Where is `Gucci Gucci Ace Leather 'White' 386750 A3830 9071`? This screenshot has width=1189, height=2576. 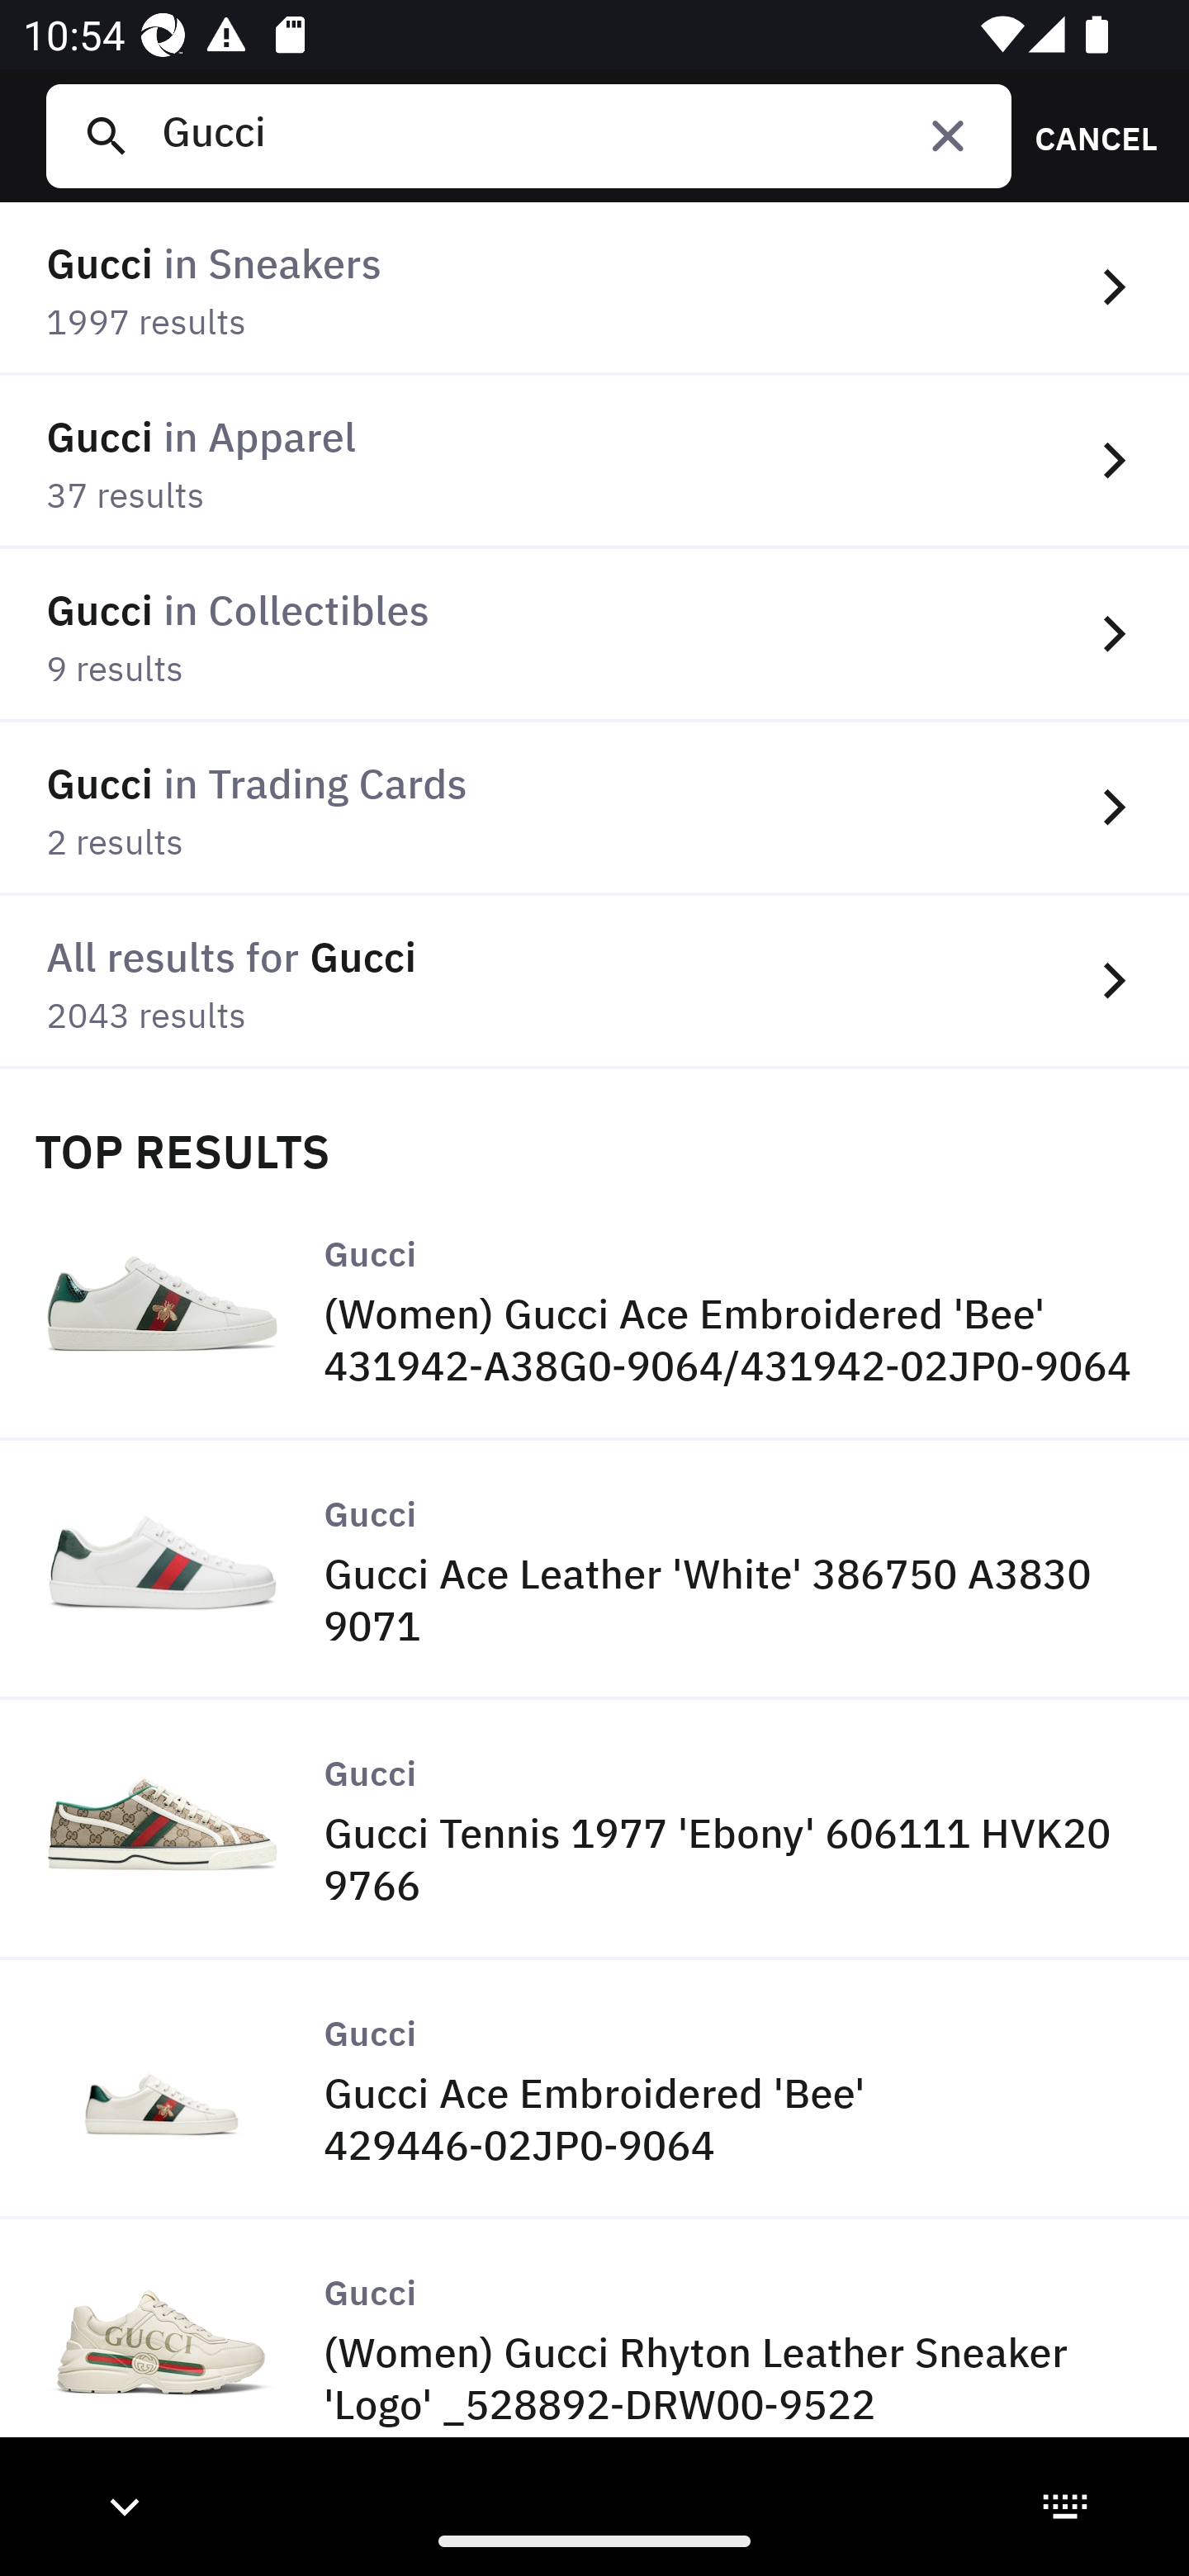
Gucci Gucci Ace Leather 'White' 386750 A3830 9071 is located at coordinates (594, 1570).